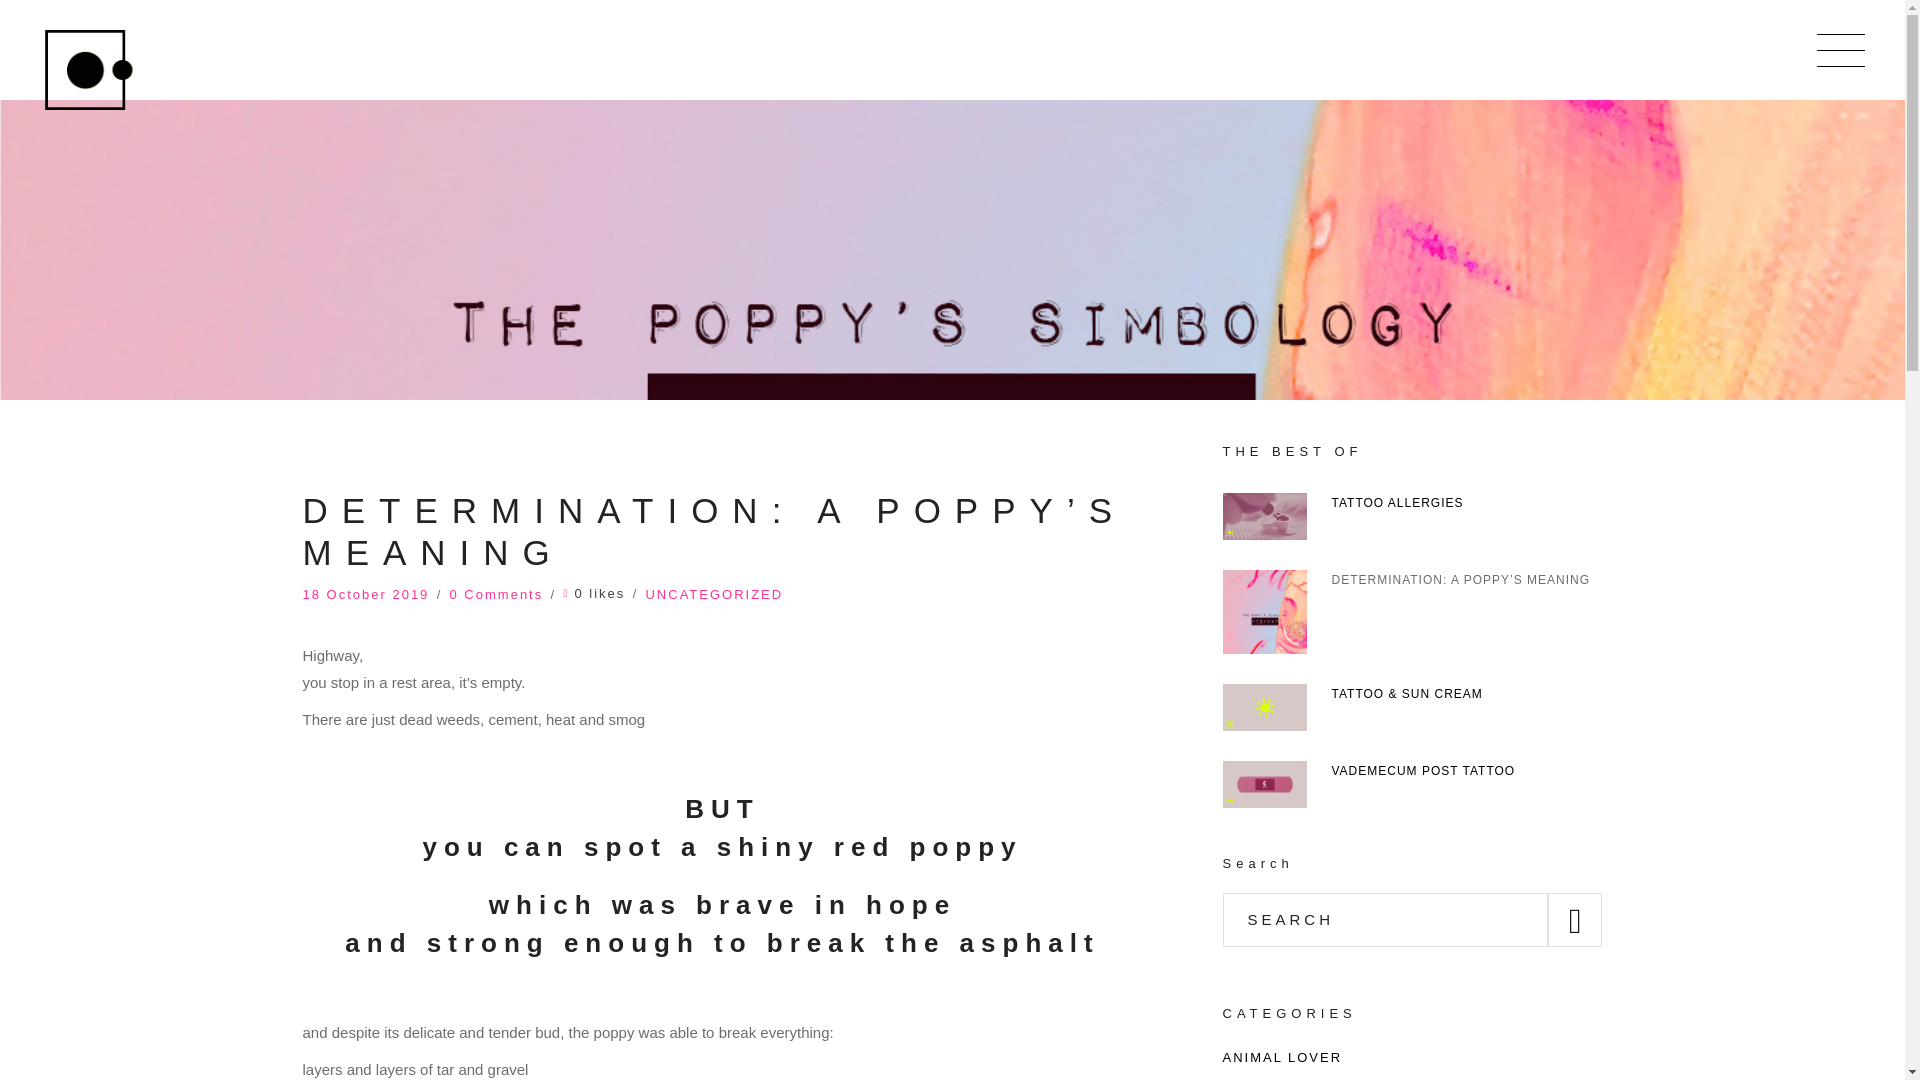  Describe the element at coordinates (1263, 516) in the screenshot. I see `TATTOO ALLERGIES` at that location.